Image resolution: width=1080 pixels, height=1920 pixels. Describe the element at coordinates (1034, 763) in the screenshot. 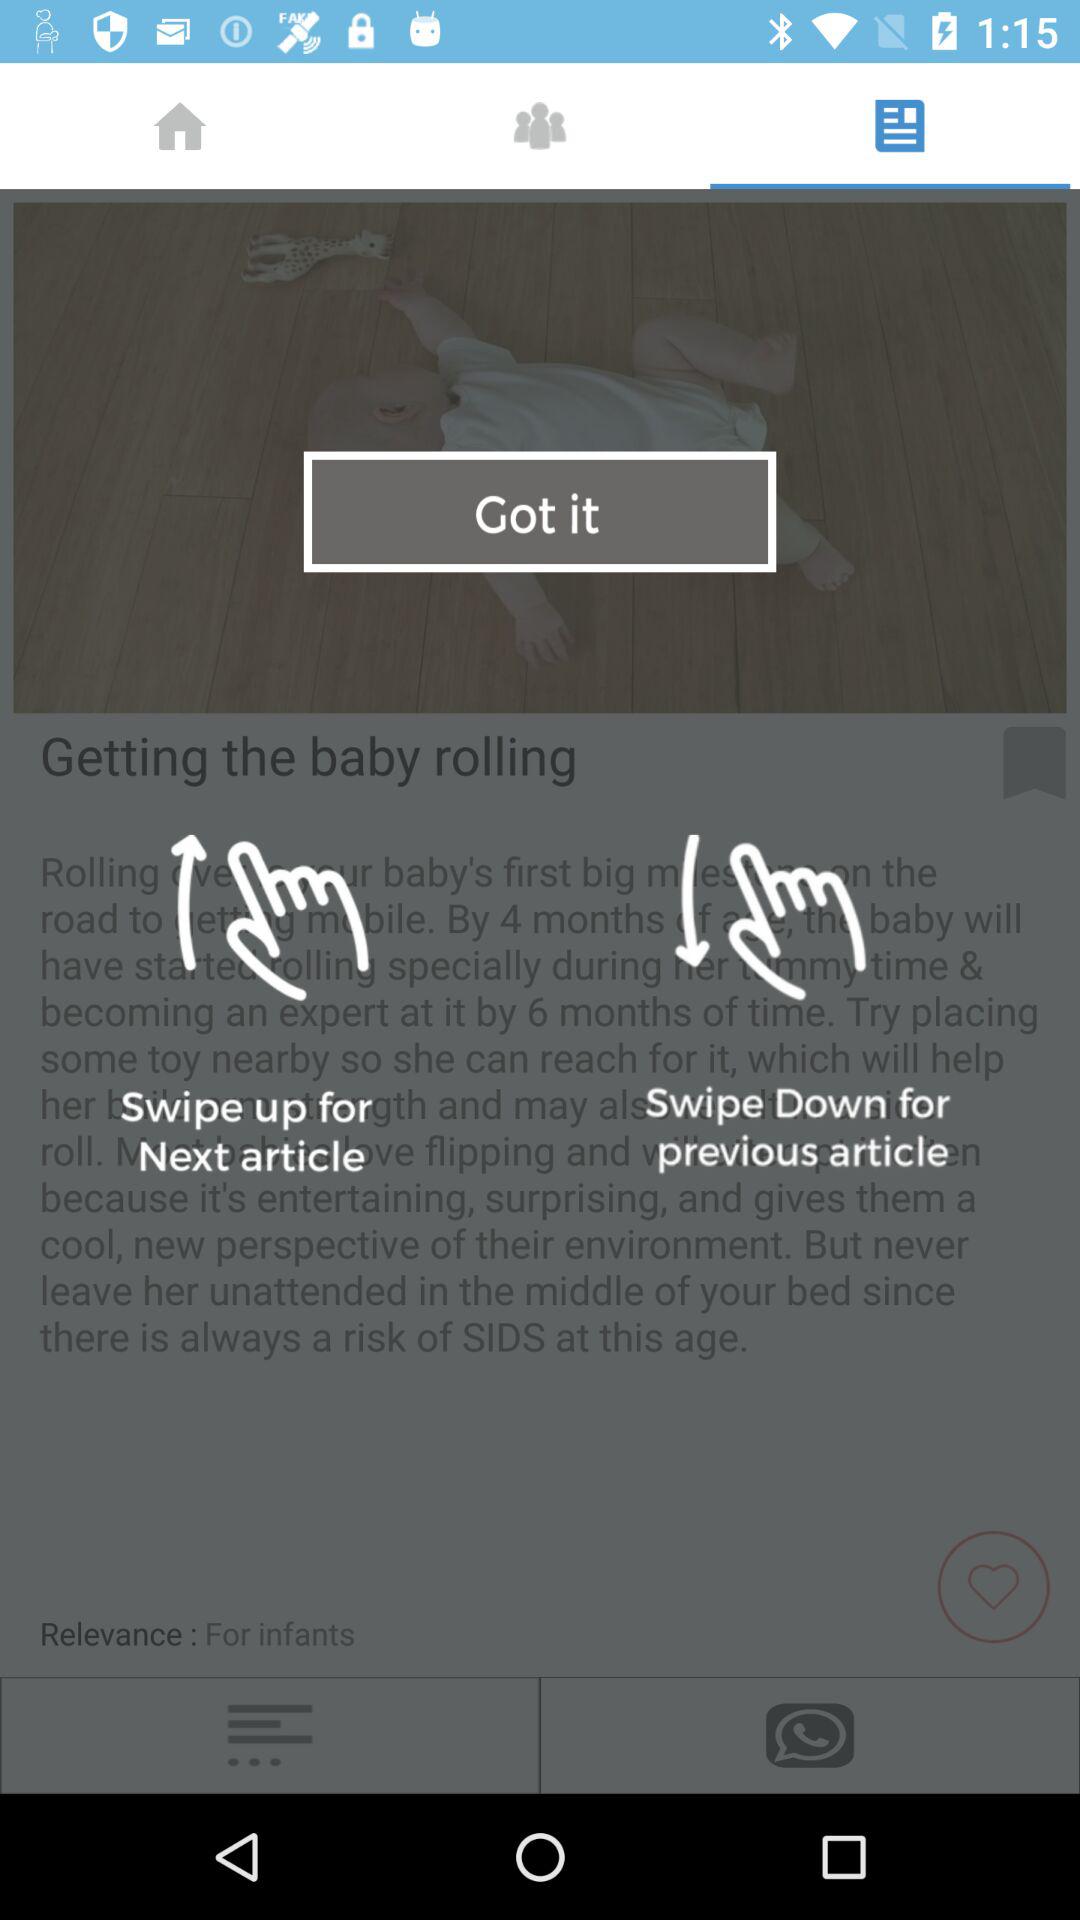

I see `bookmark the article` at that location.